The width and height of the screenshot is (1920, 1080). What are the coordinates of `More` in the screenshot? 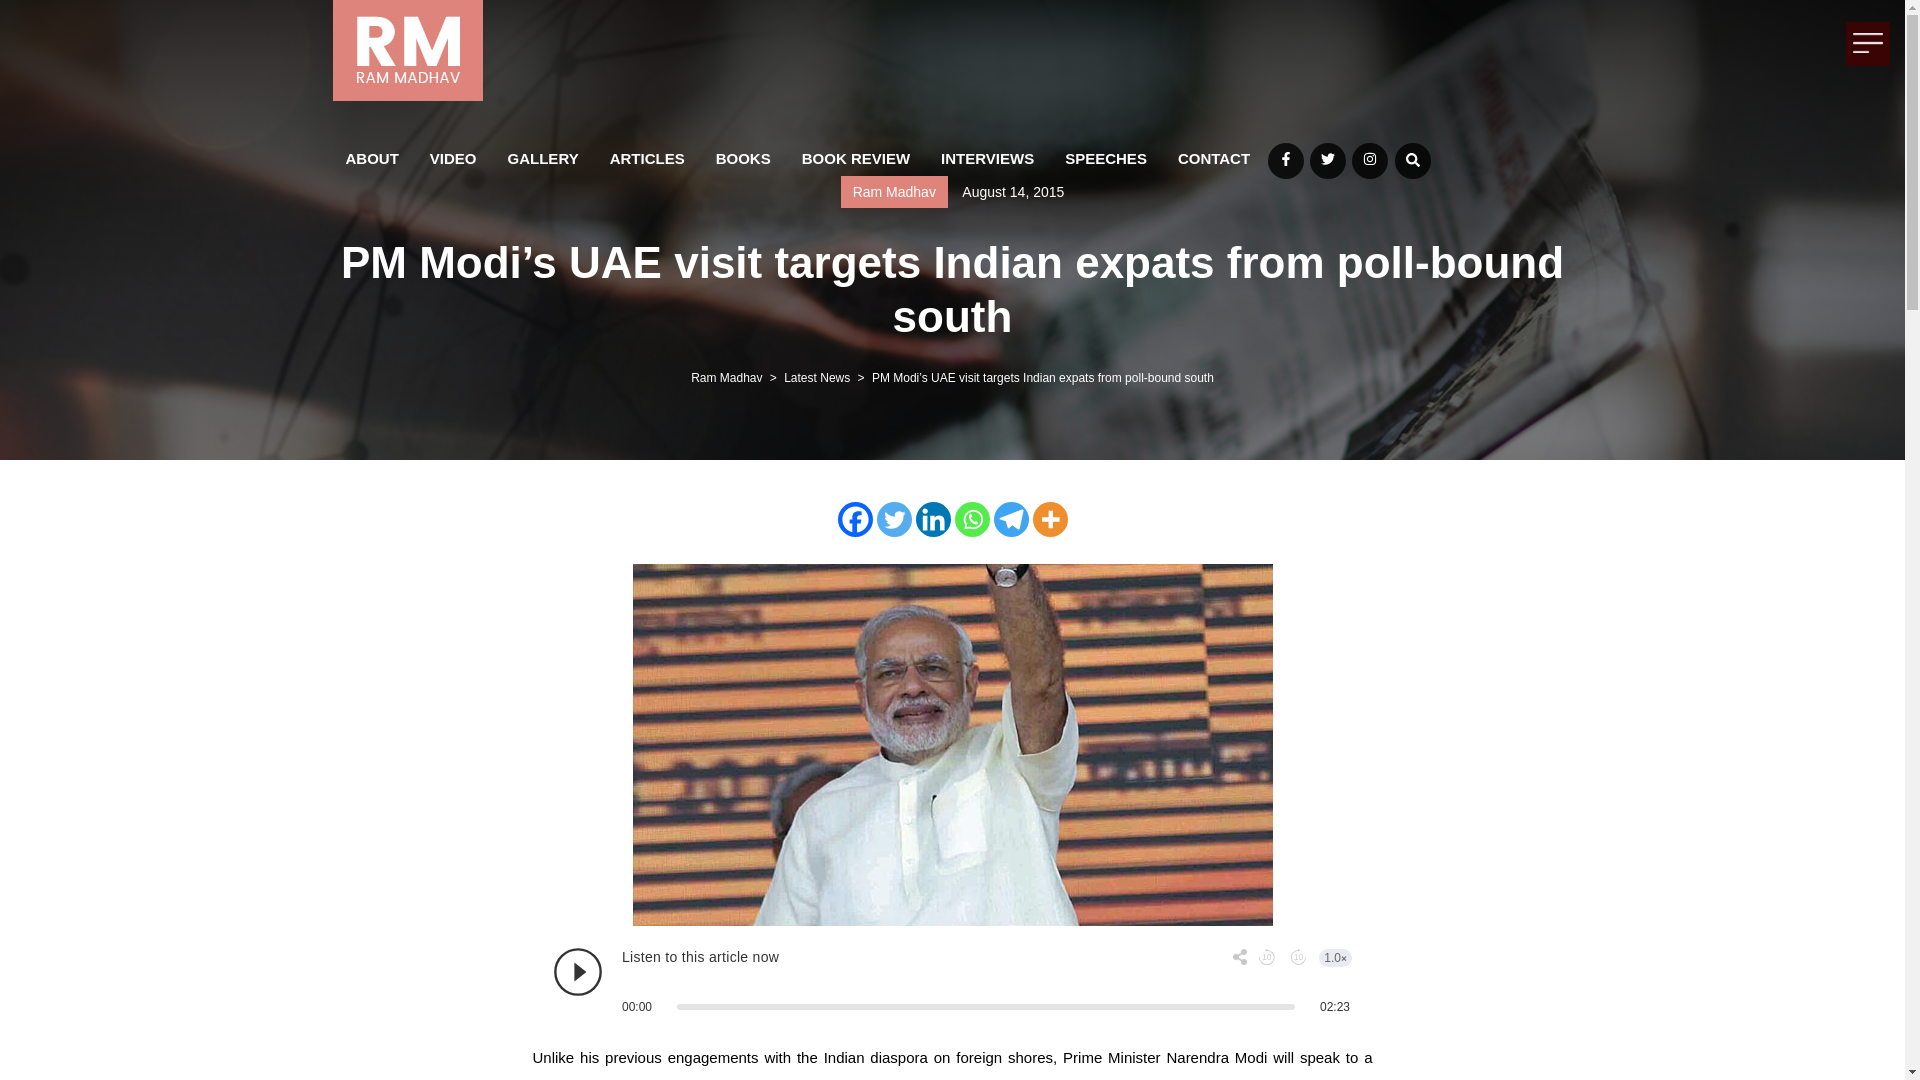 It's located at (1050, 519).